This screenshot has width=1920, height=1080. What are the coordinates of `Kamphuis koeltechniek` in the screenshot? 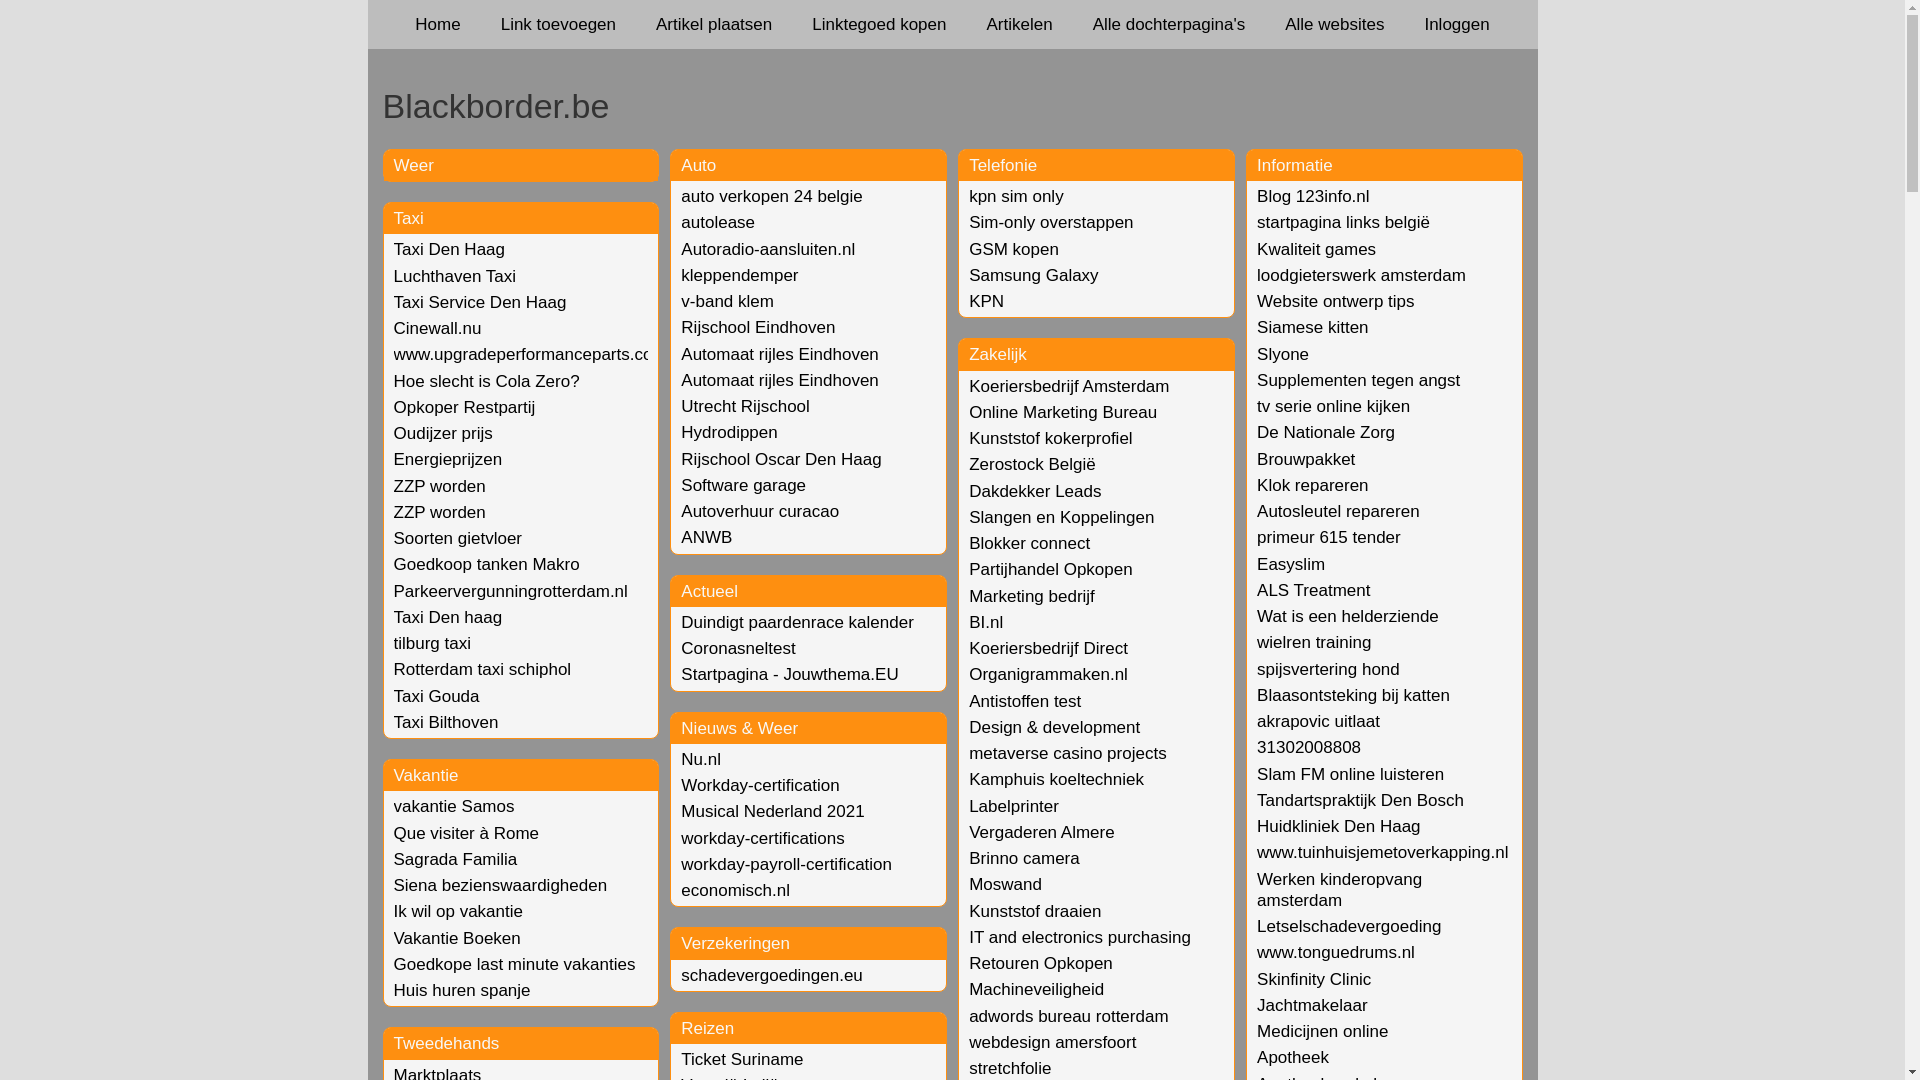 It's located at (1056, 779).